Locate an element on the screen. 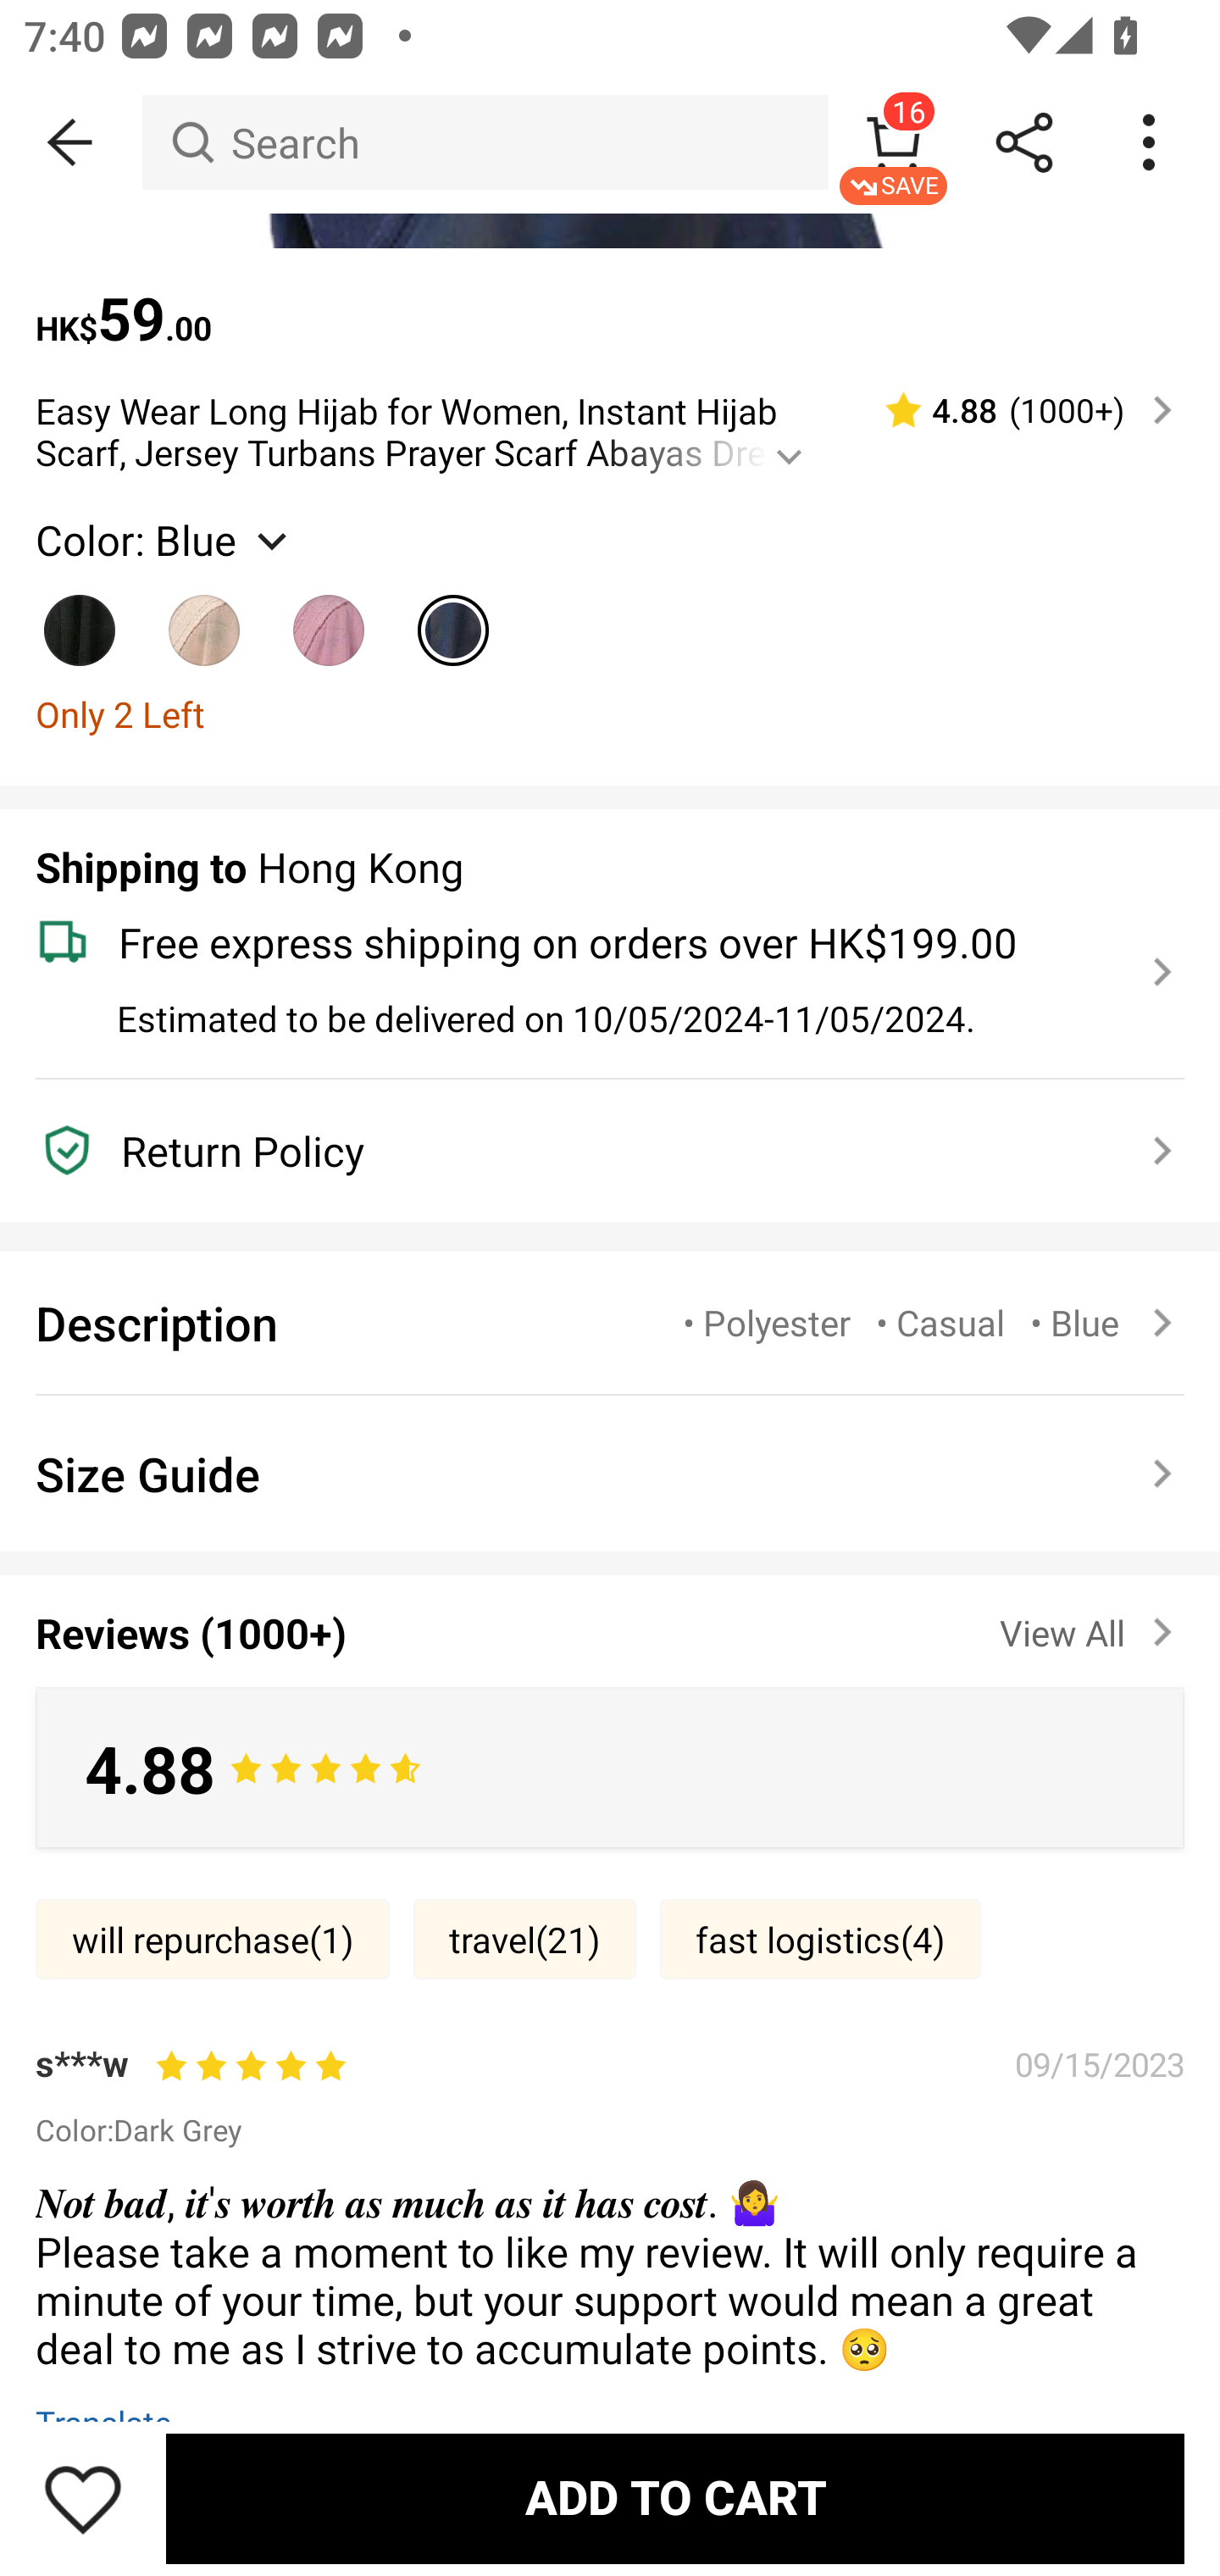 The height and width of the screenshot is (2576, 1220). fast logistics(4) is located at coordinates (820, 1938).